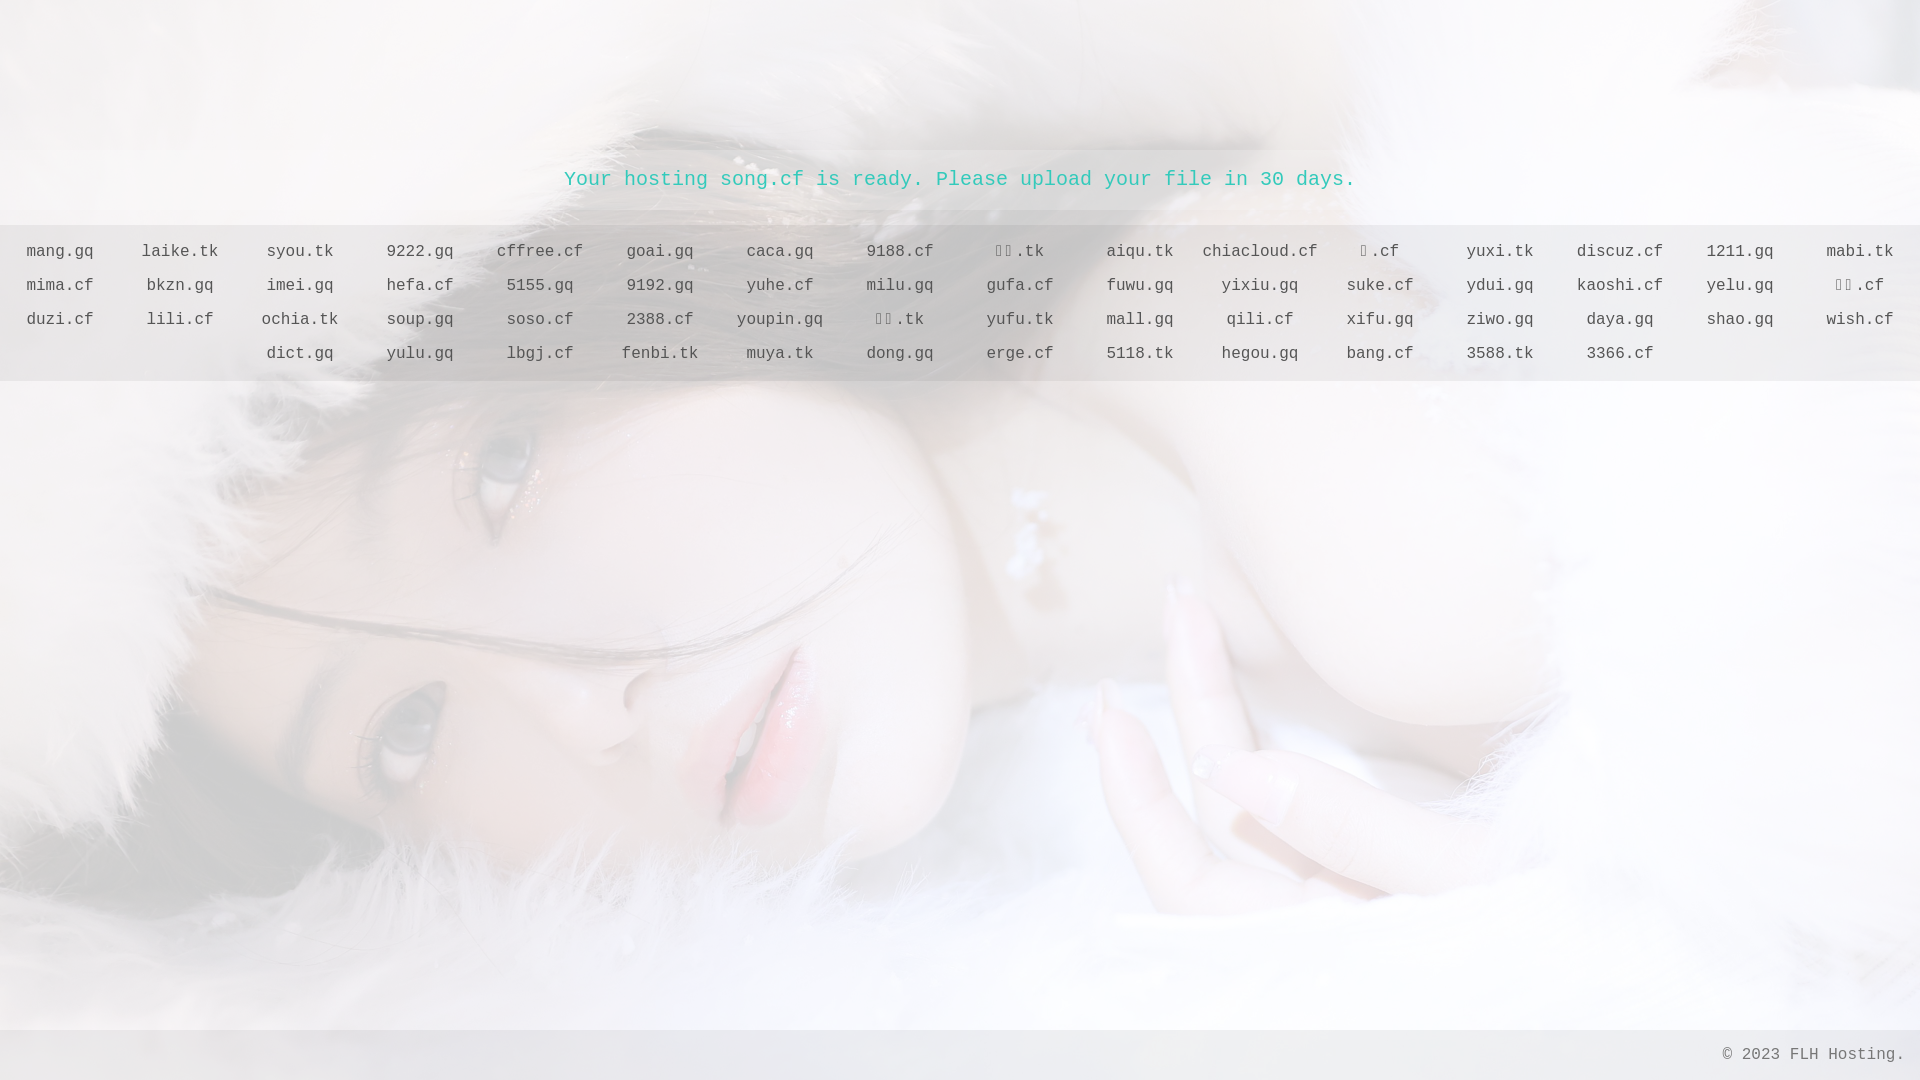 Image resolution: width=1920 pixels, height=1080 pixels. What do you see at coordinates (1500, 252) in the screenshot?
I see `yuxi.tk` at bounding box center [1500, 252].